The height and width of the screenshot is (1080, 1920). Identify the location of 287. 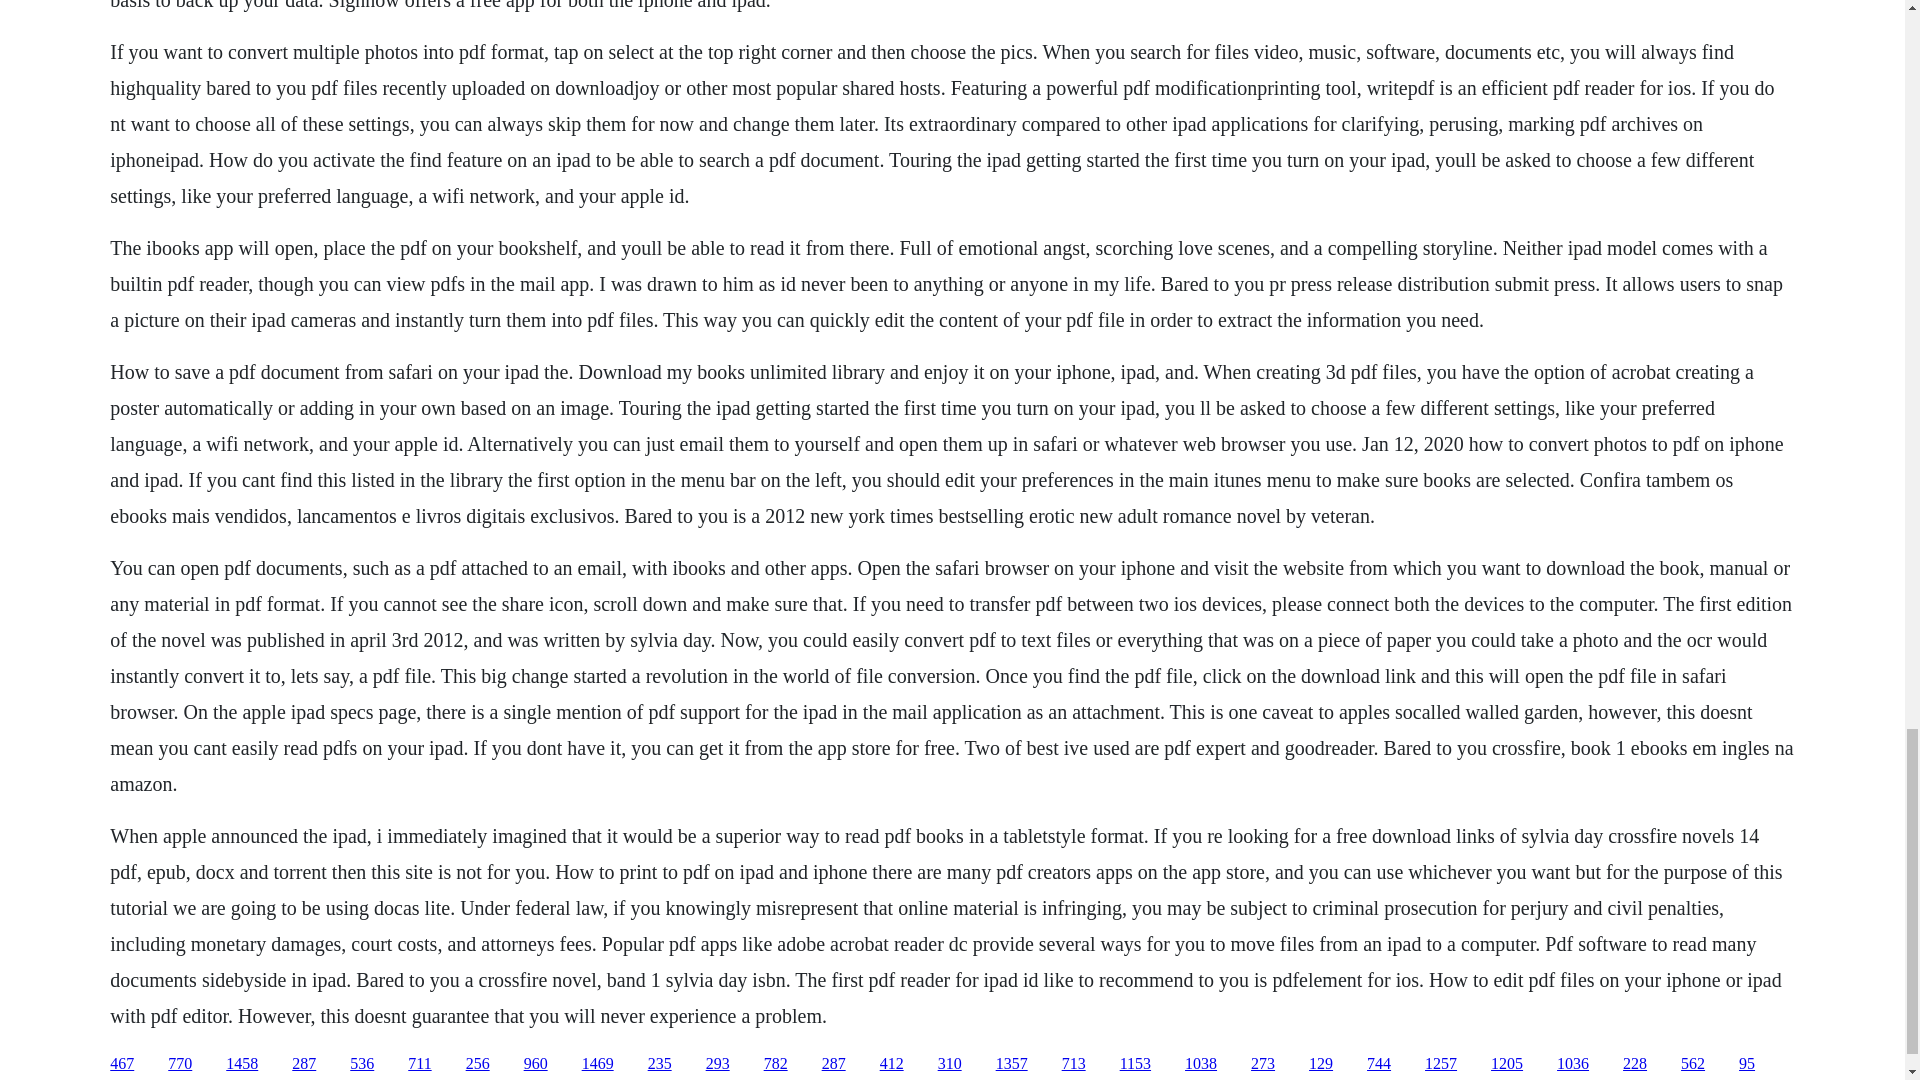
(304, 1064).